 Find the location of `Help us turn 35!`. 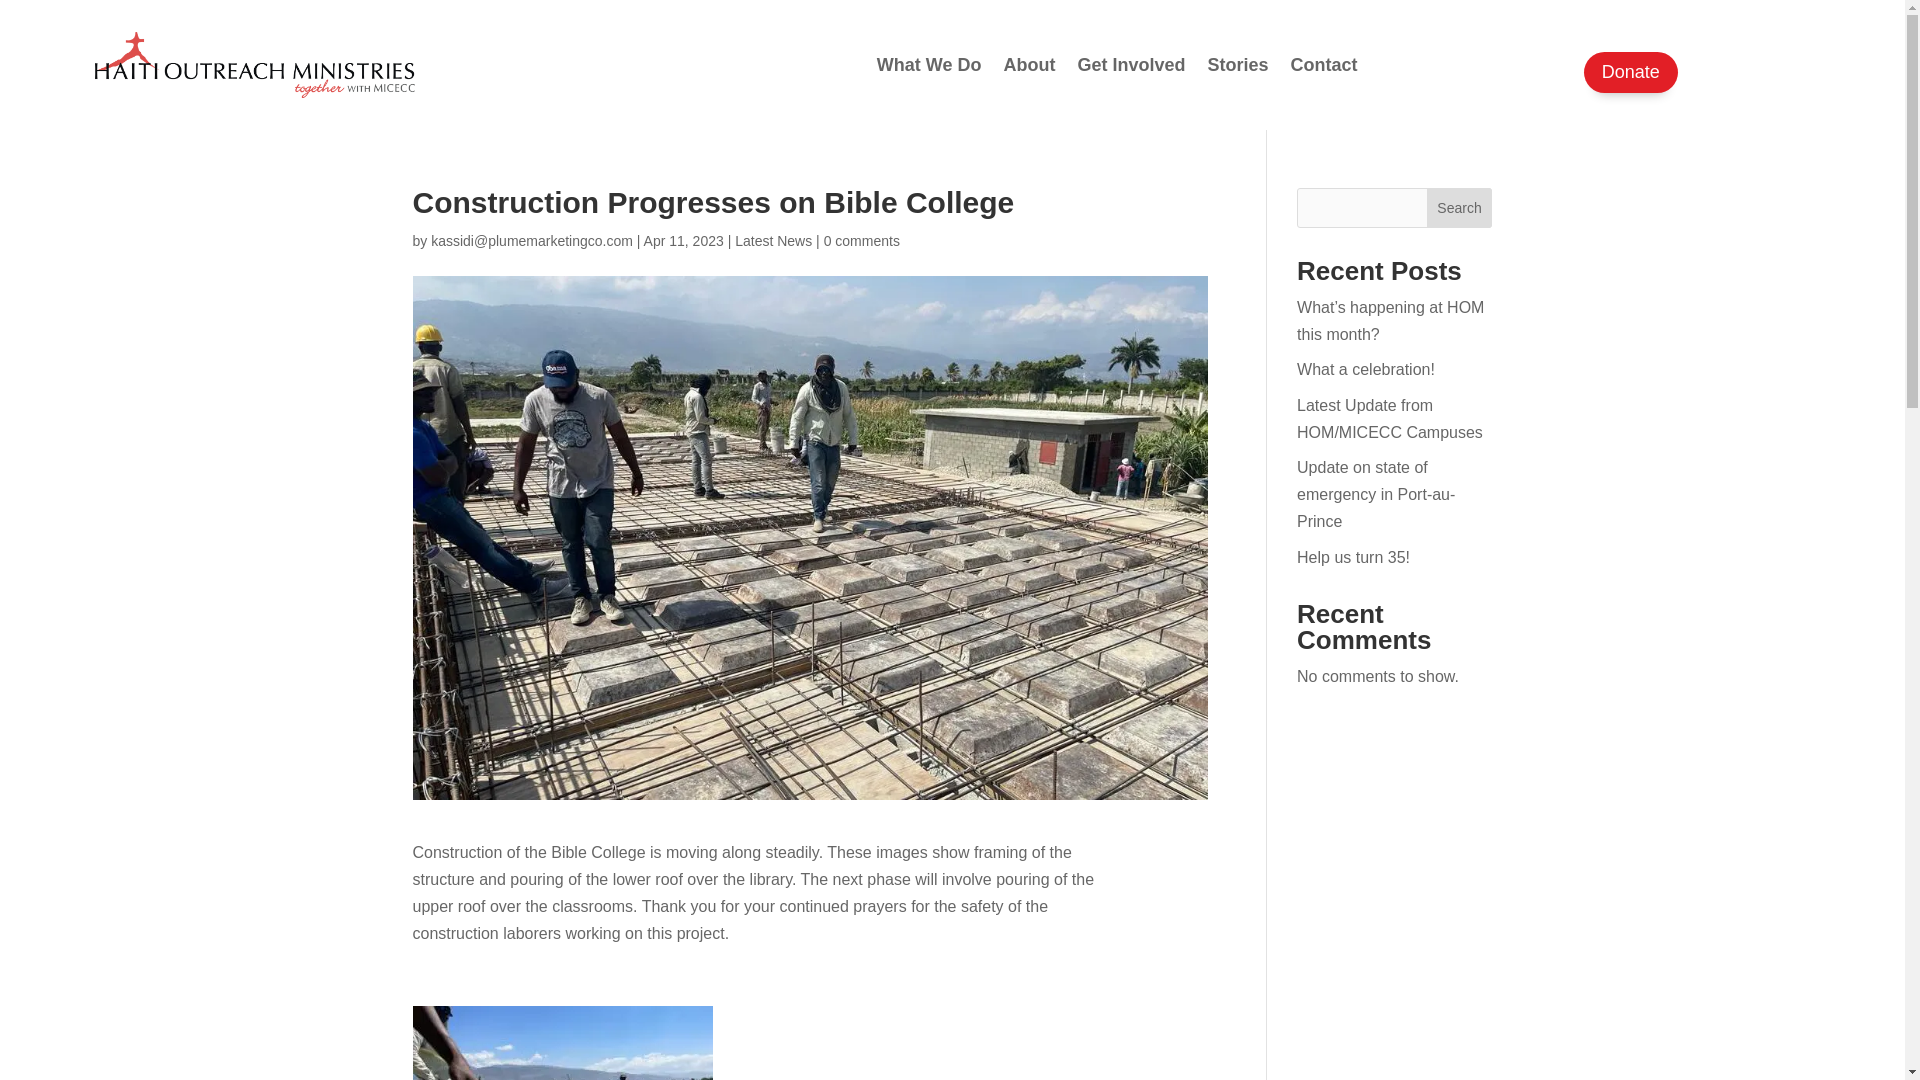

Help us turn 35! is located at coordinates (1353, 556).